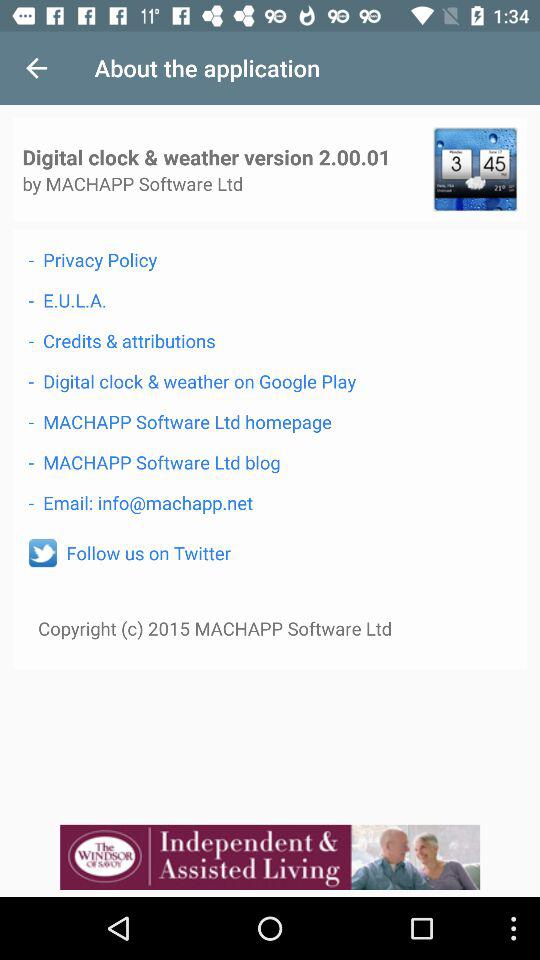  I want to click on twitter, so click(42, 553).